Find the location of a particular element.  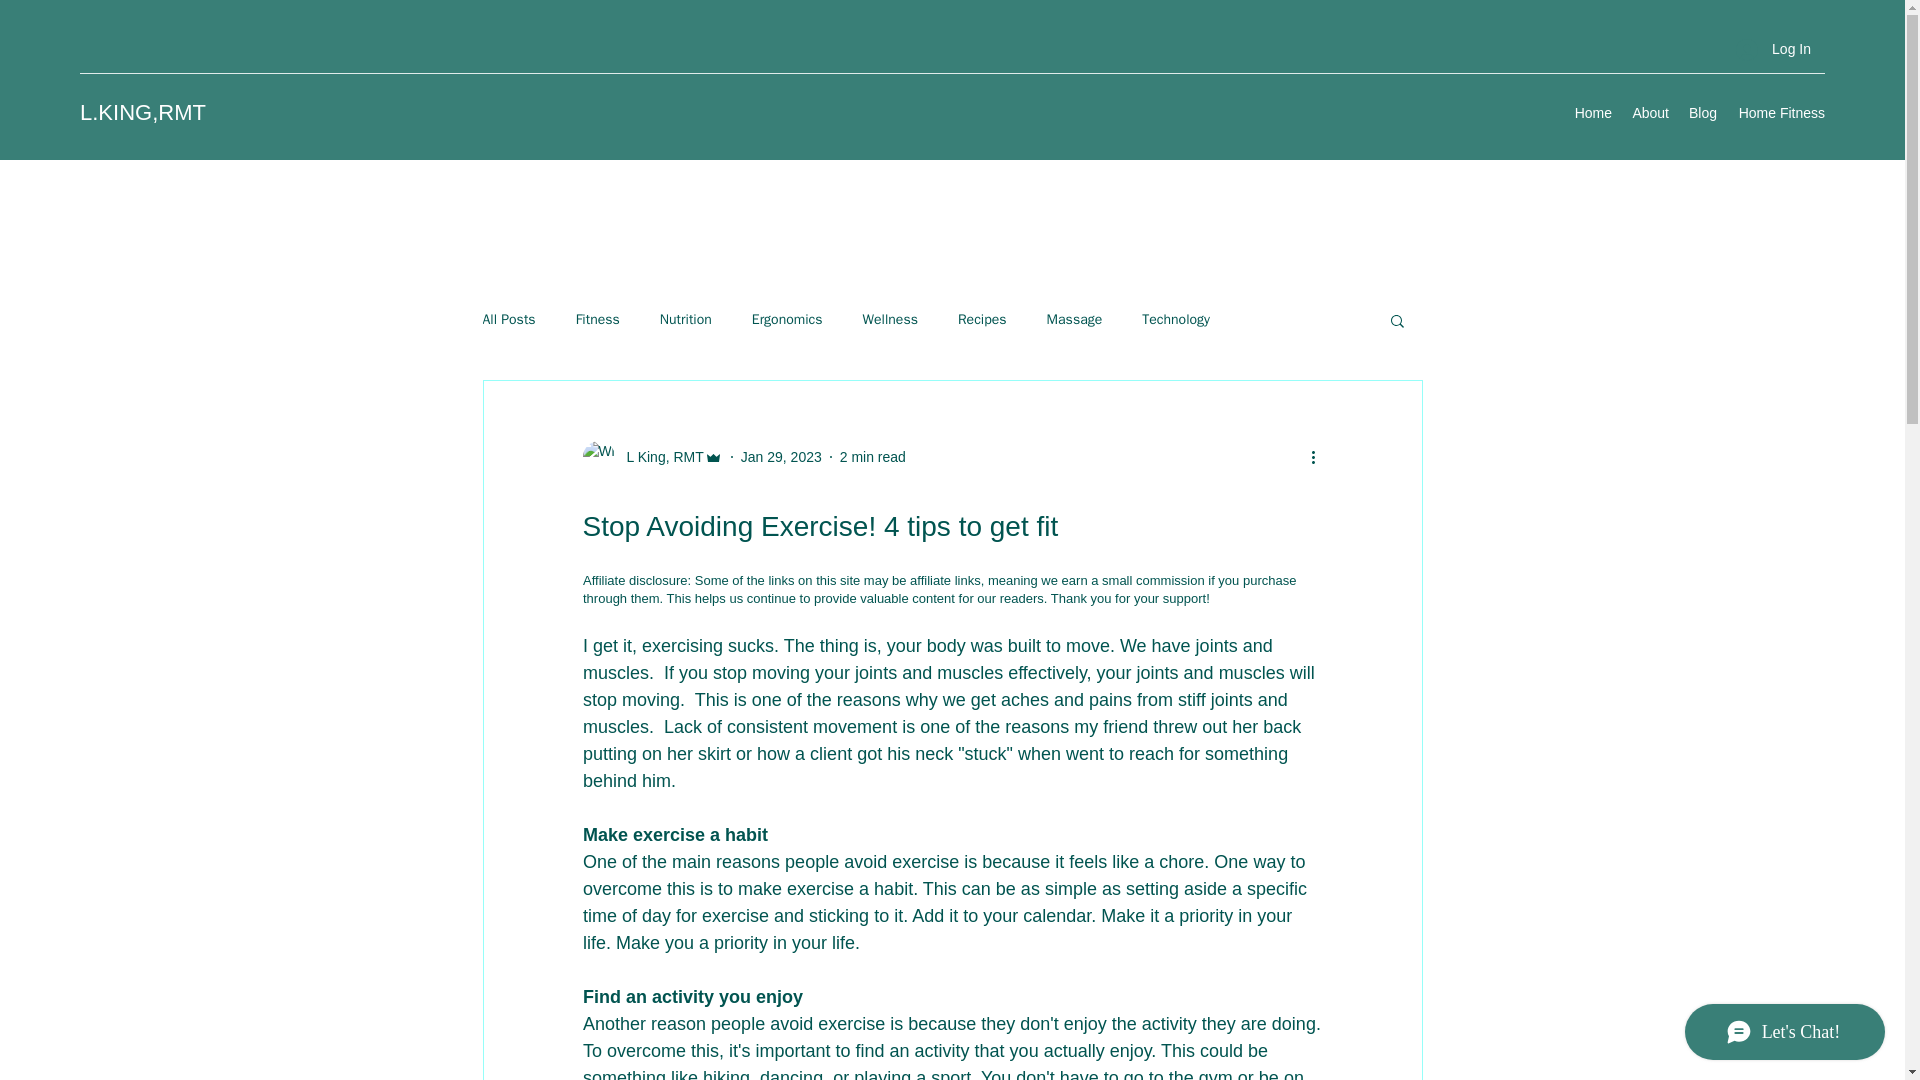

L King, RMT is located at coordinates (651, 456).